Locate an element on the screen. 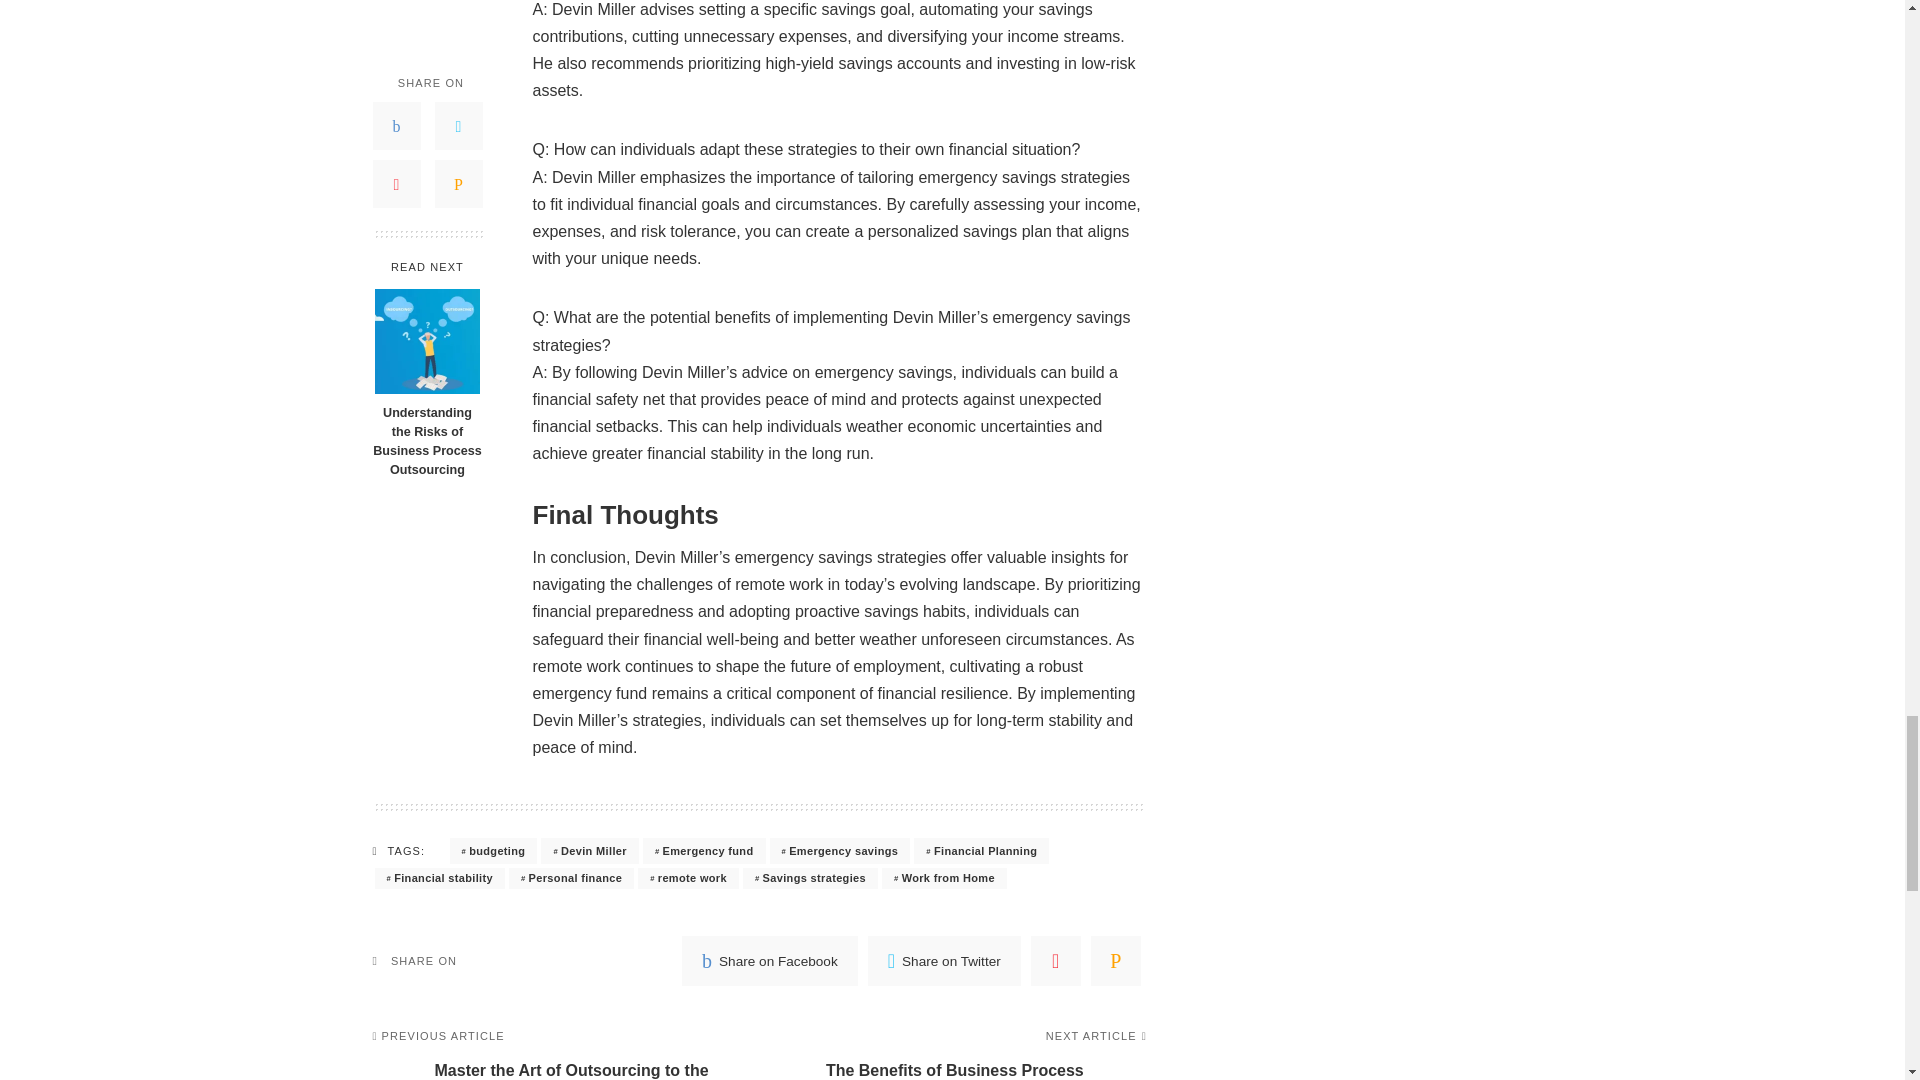  Savings strategies is located at coordinates (810, 878).